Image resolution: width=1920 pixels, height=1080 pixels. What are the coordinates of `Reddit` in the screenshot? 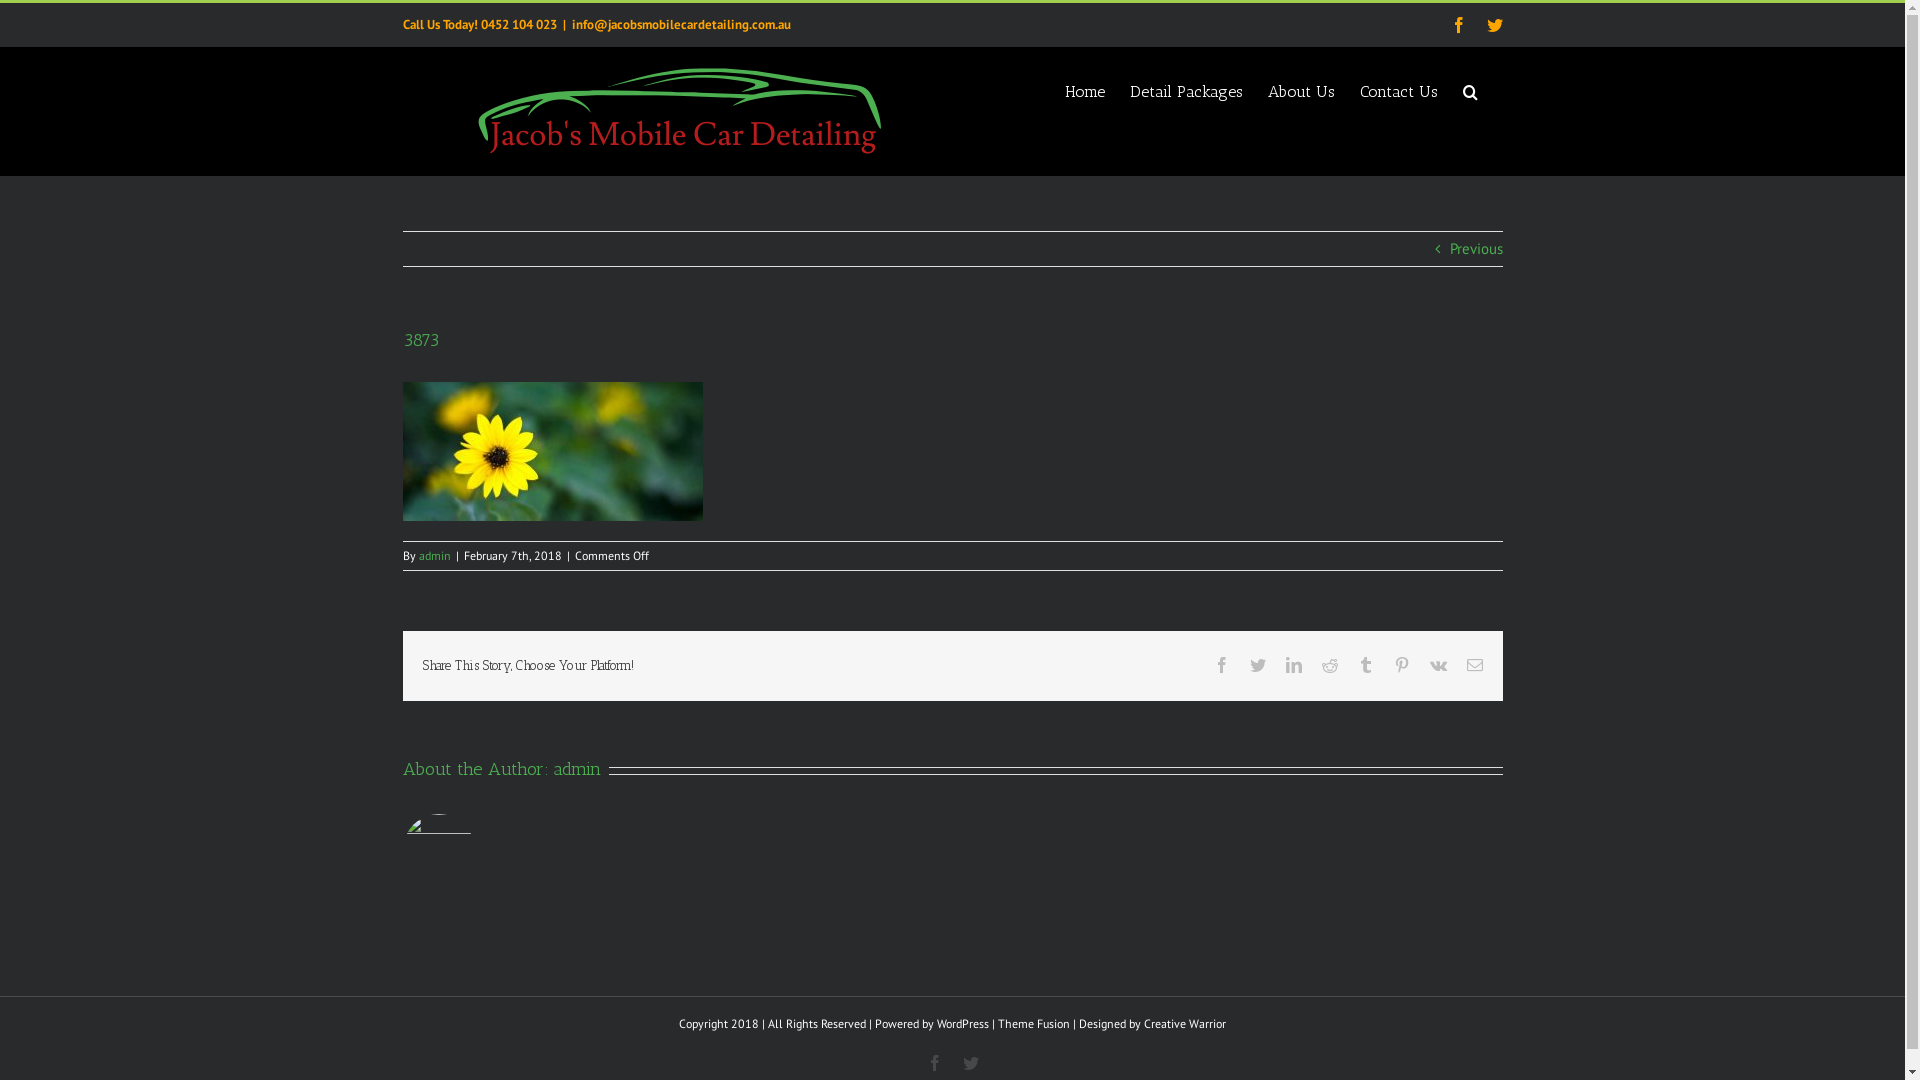 It's located at (1330, 665).